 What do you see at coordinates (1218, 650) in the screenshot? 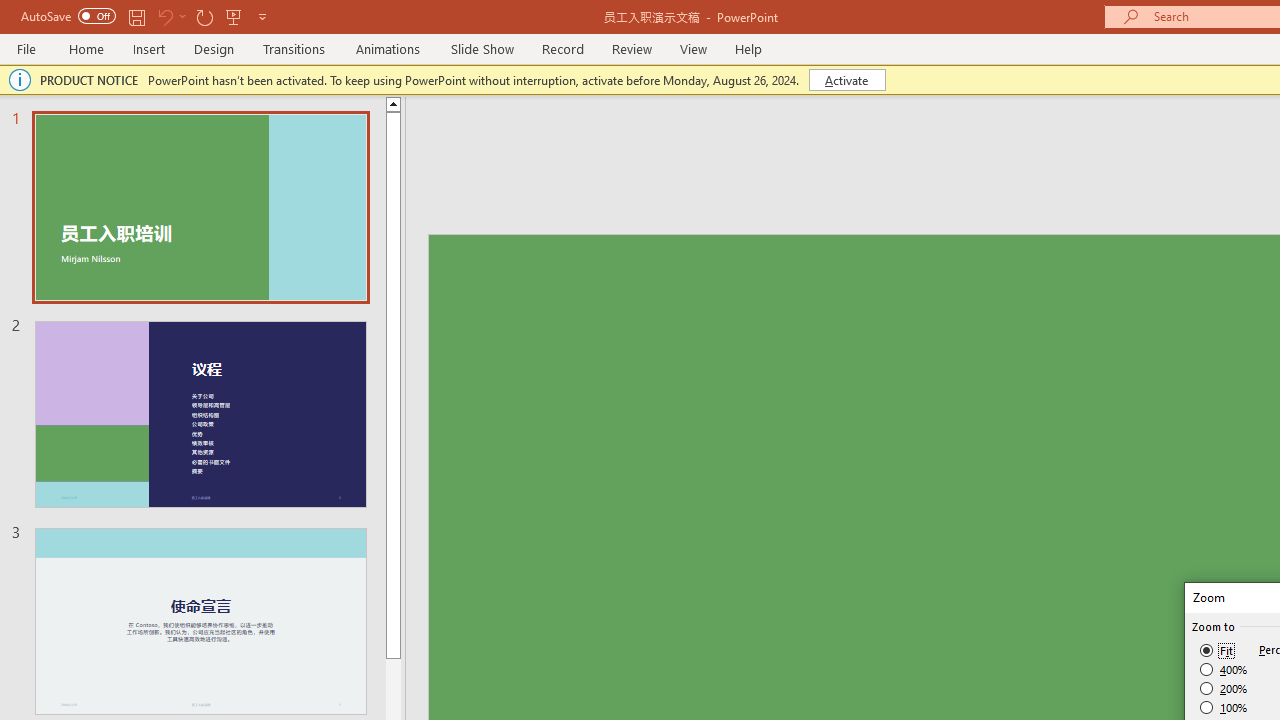
I see `Fit` at bounding box center [1218, 650].